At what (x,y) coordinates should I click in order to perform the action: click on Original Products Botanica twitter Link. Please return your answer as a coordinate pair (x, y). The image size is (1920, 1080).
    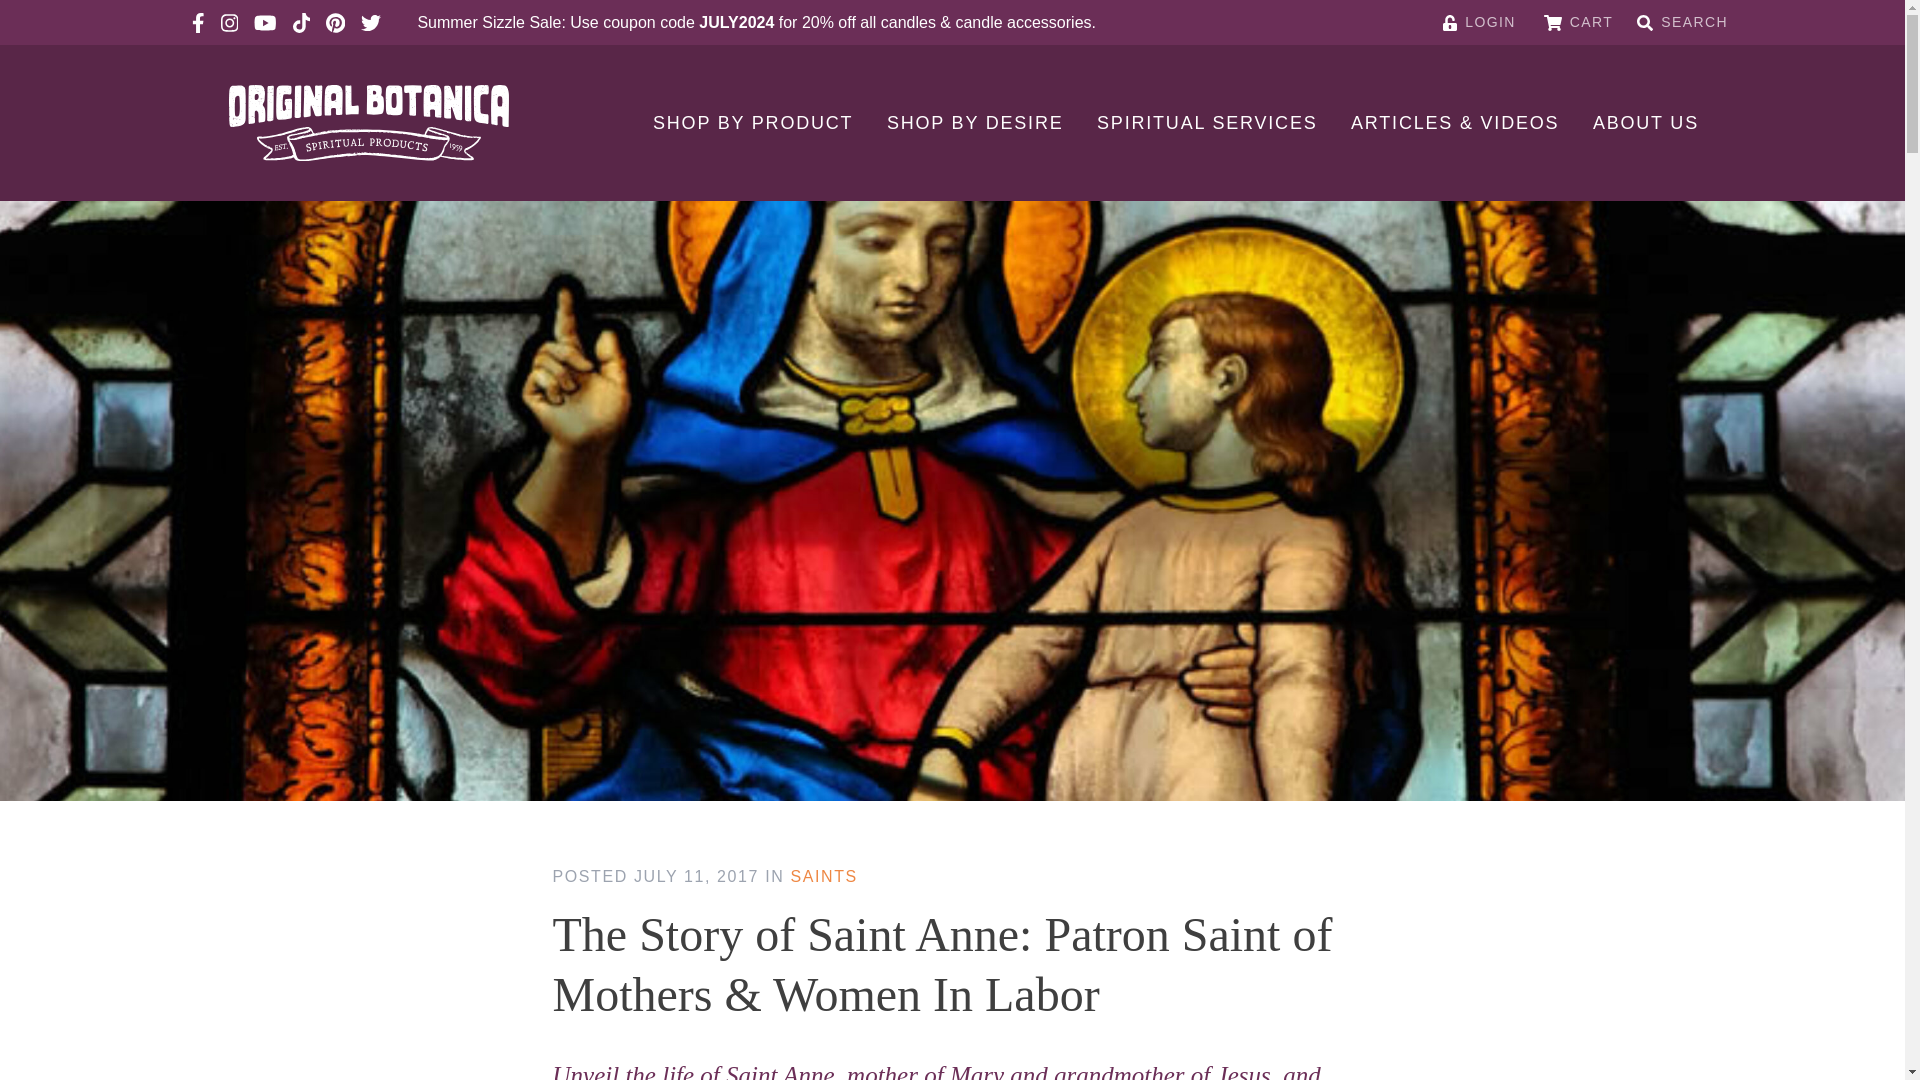
    Looking at the image, I should click on (370, 22).